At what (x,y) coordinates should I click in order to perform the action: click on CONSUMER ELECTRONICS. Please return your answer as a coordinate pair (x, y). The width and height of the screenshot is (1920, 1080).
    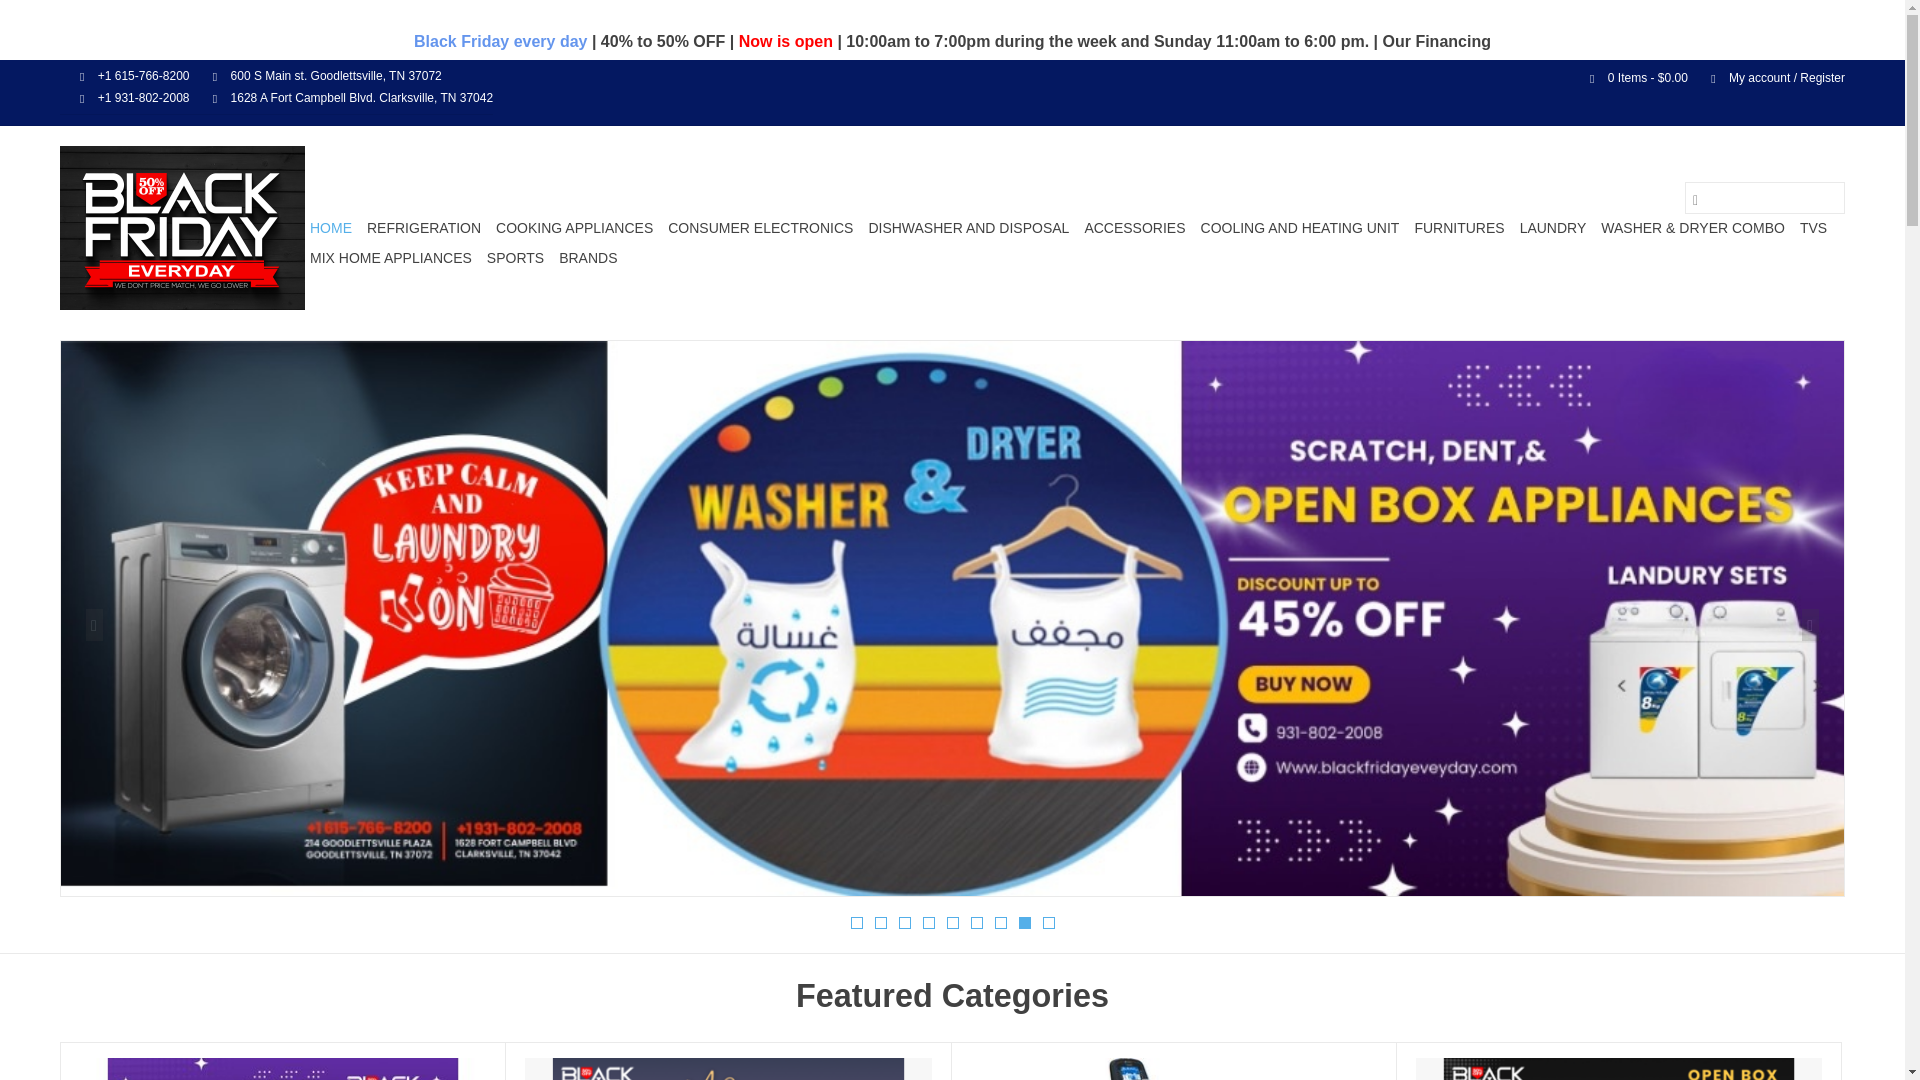
    Looking at the image, I should click on (760, 228).